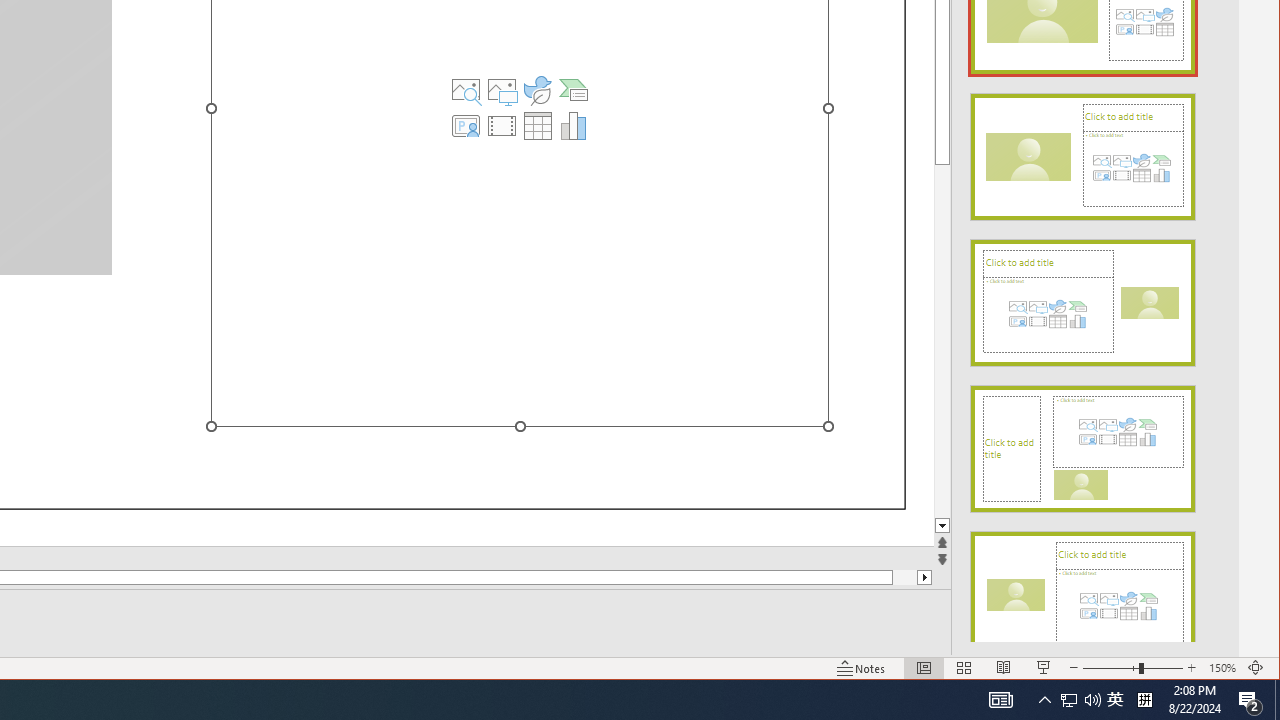  I want to click on Insert an Icon, so click(538, 90).